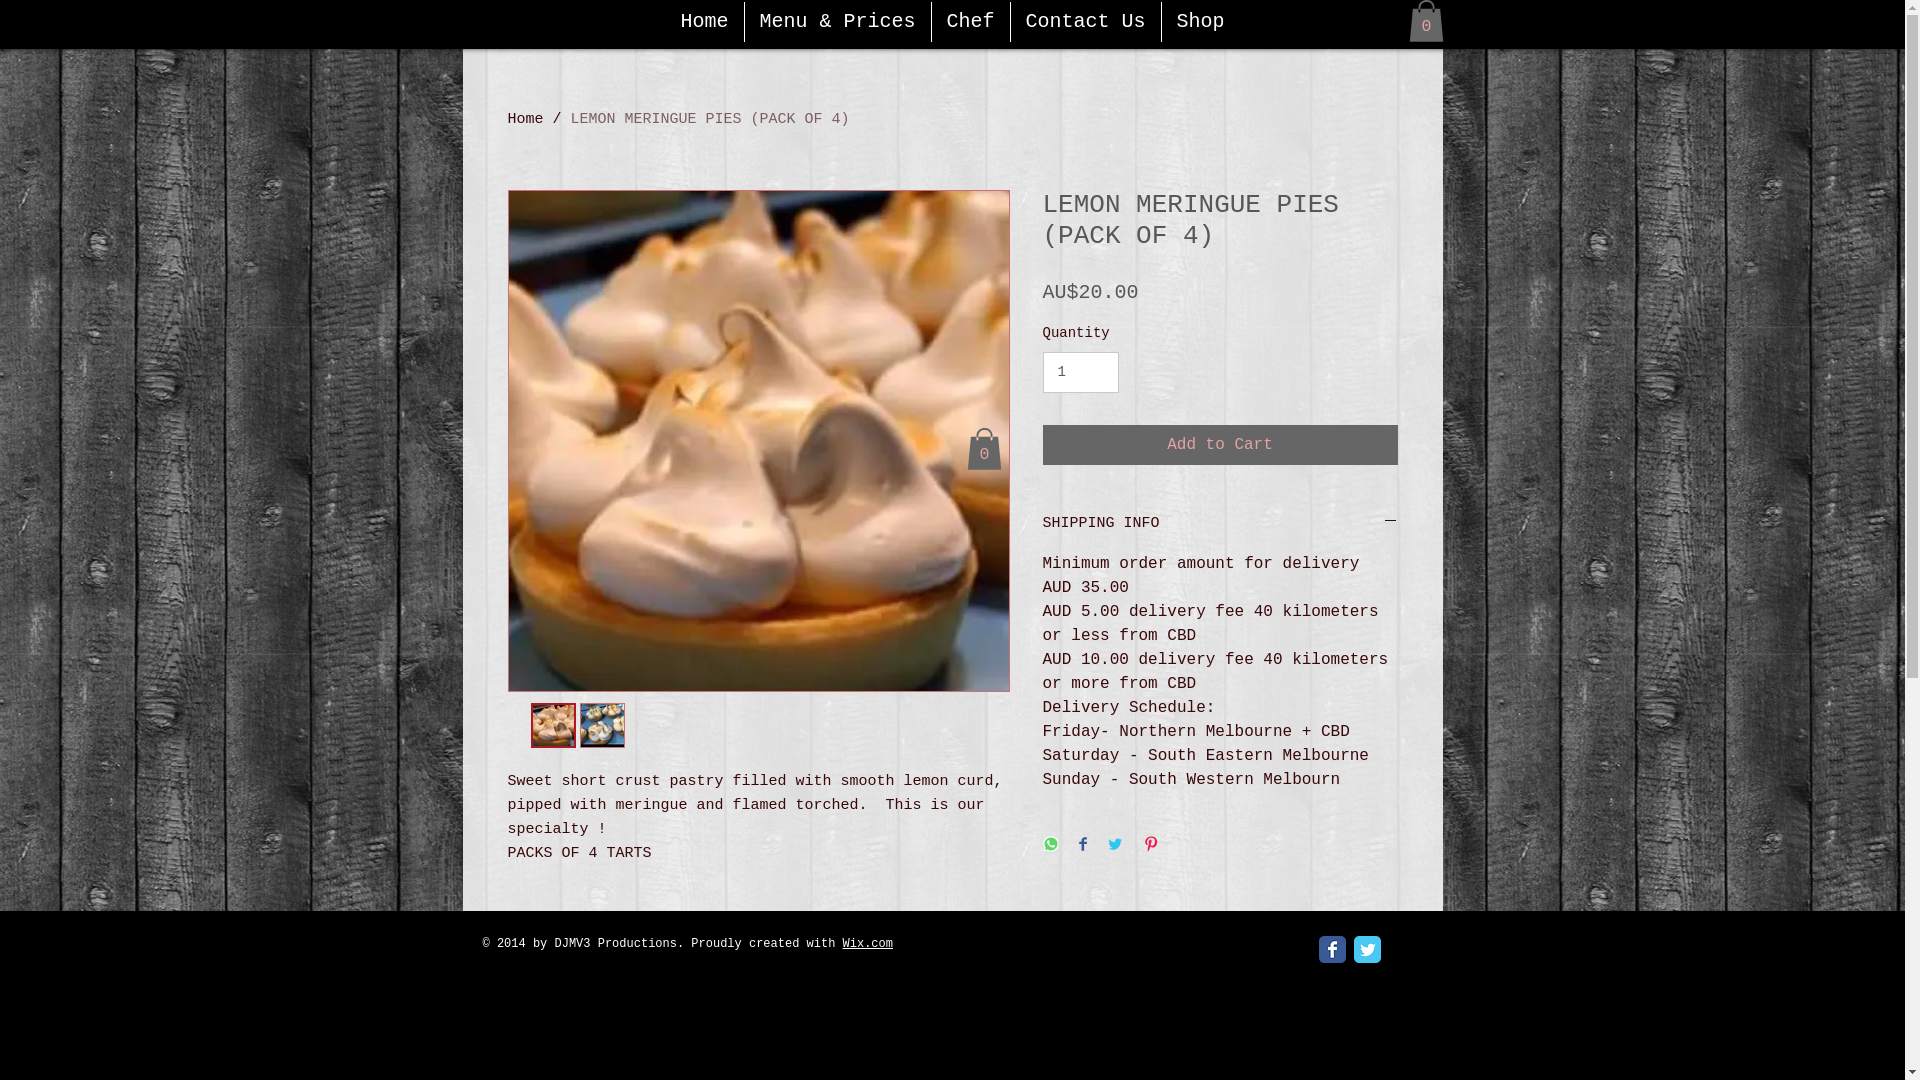 The image size is (1920, 1080). What do you see at coordinates (868, 944) in the screenshot?
I see `Wix.com` at bounding box center [868, 944].